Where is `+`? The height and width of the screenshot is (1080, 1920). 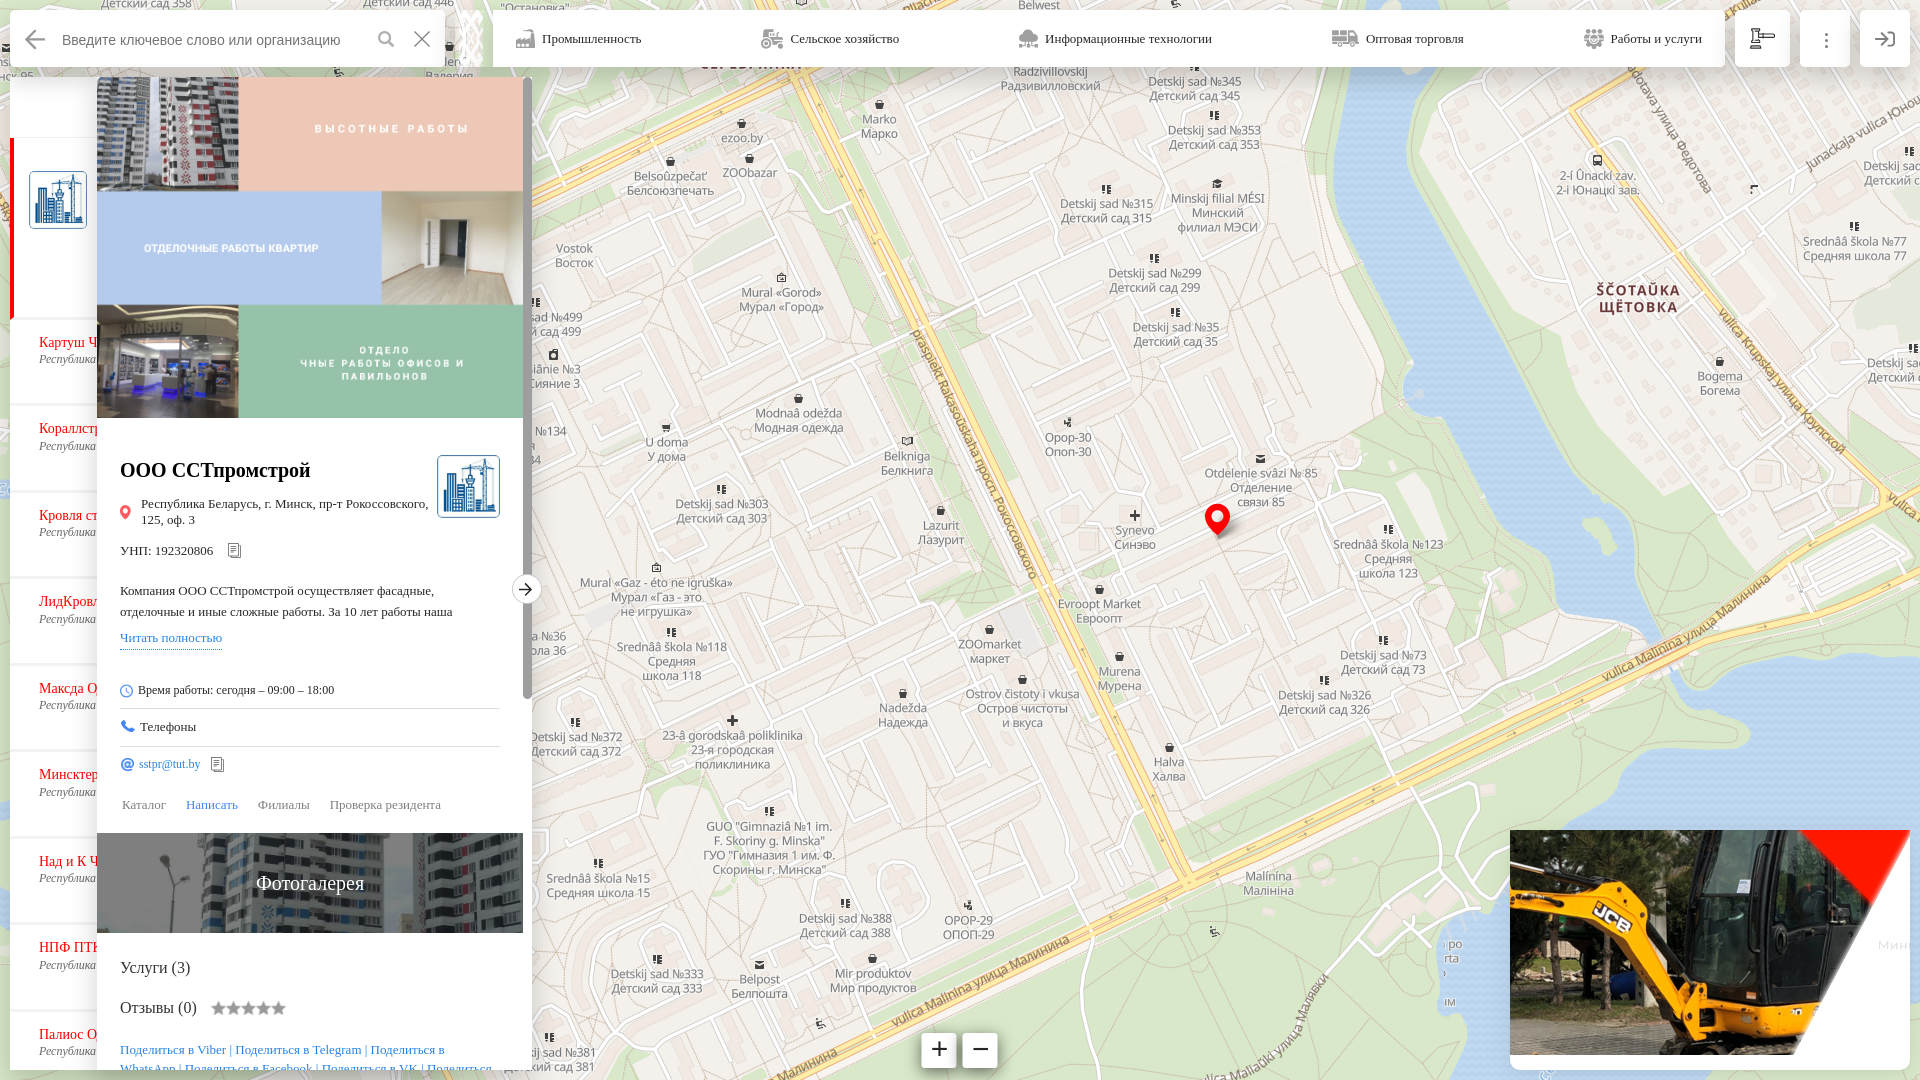 + is located at coordinates (940, 1050).